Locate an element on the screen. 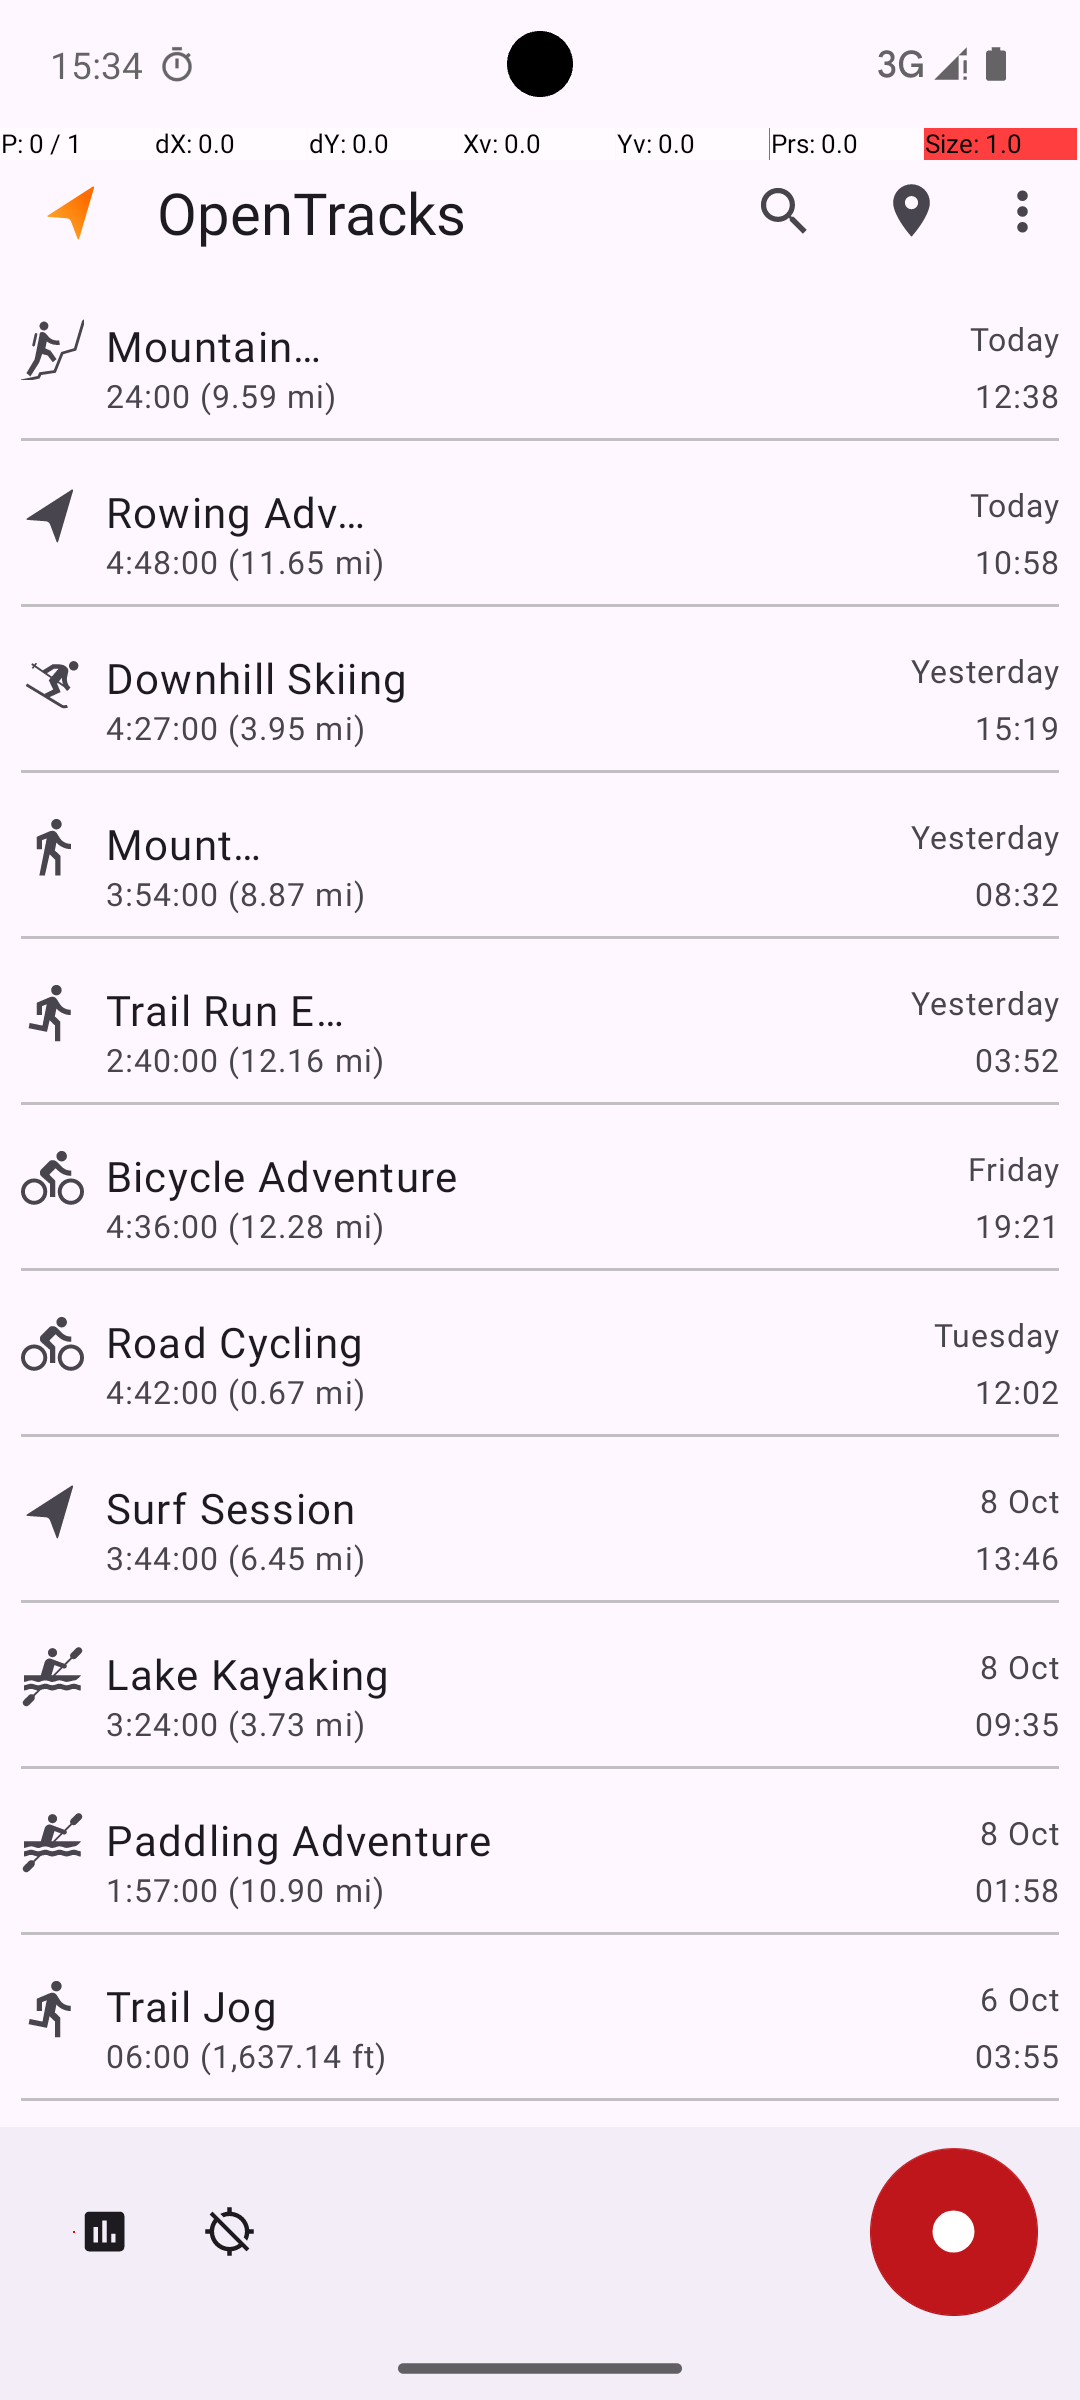 This screenshot has width=1080, height=2400. 2:40:00 (12.16 mi) is located at coordinates (244, 1060).